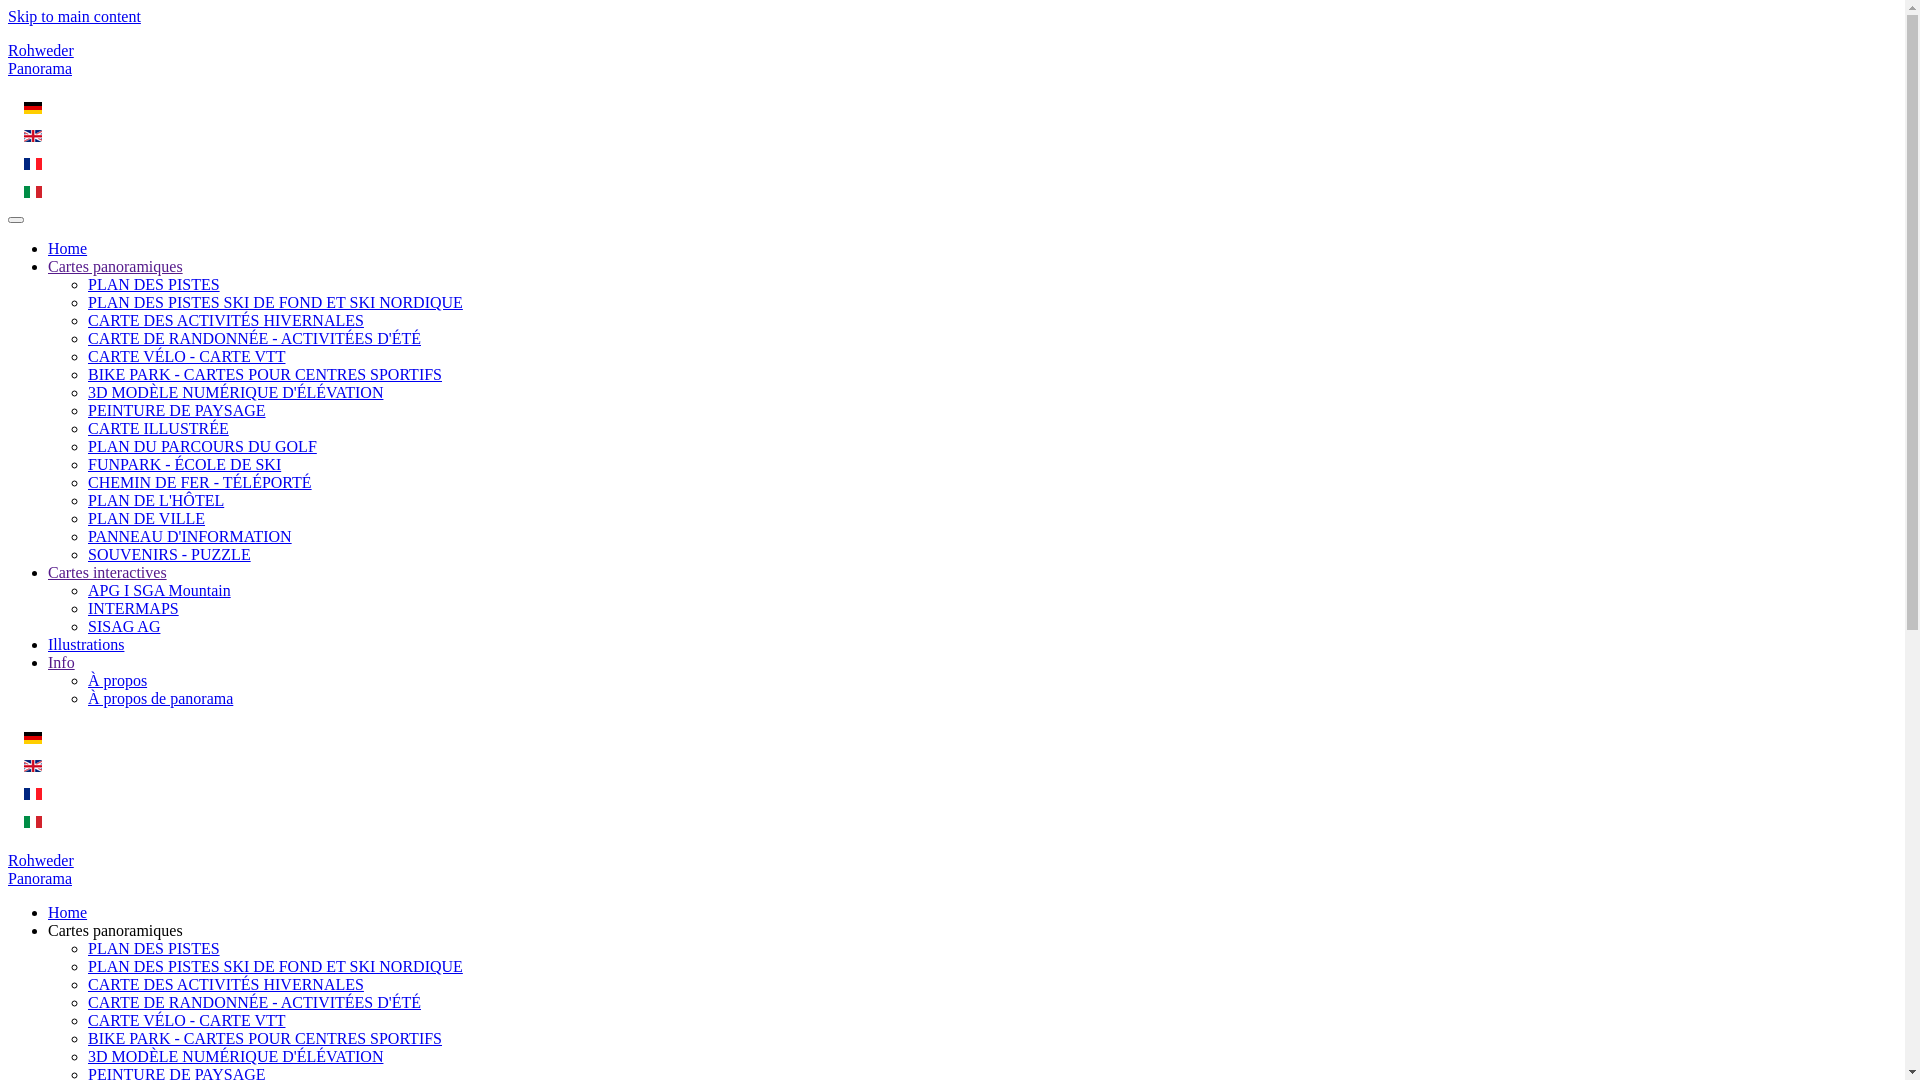  Describe the element at coordinates (62, 662) in the screenshot. I see `Info` at that location.